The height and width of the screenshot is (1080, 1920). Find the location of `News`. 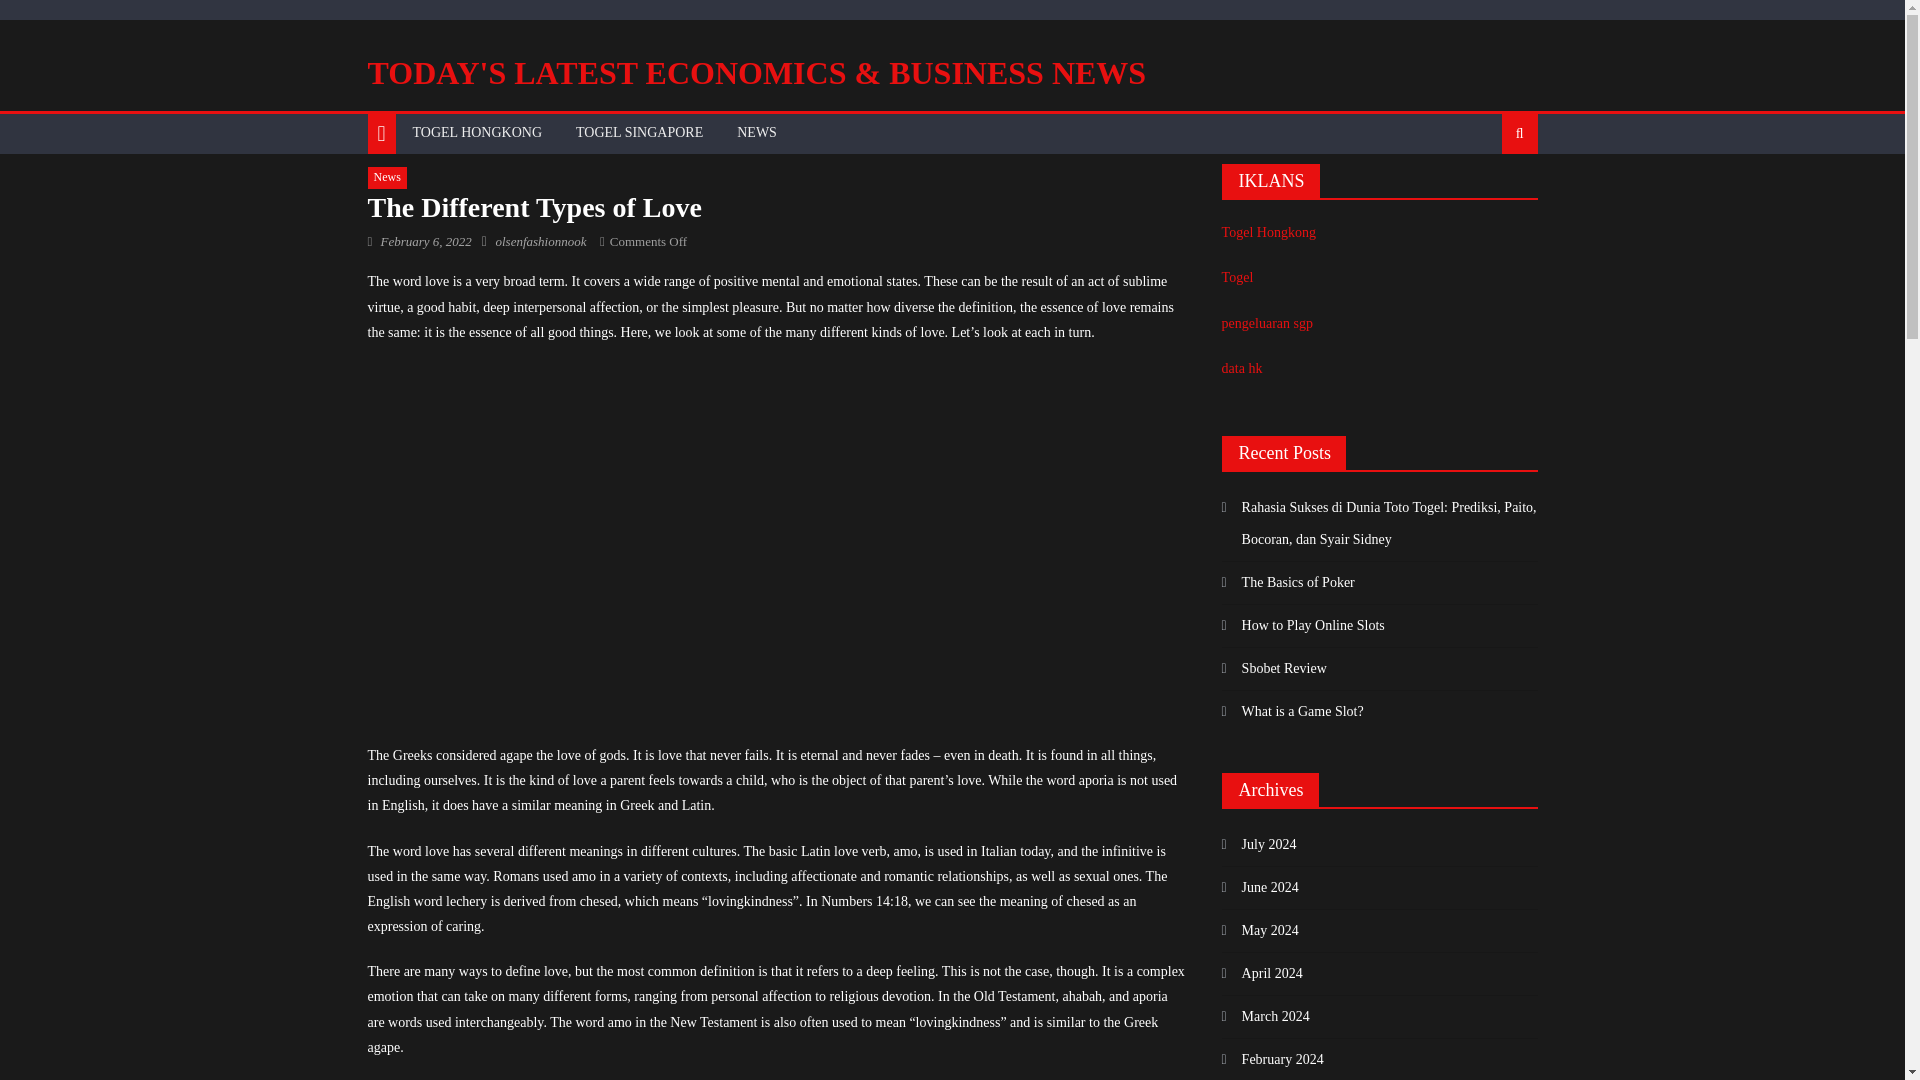

News is located at coordinates (388, 178).